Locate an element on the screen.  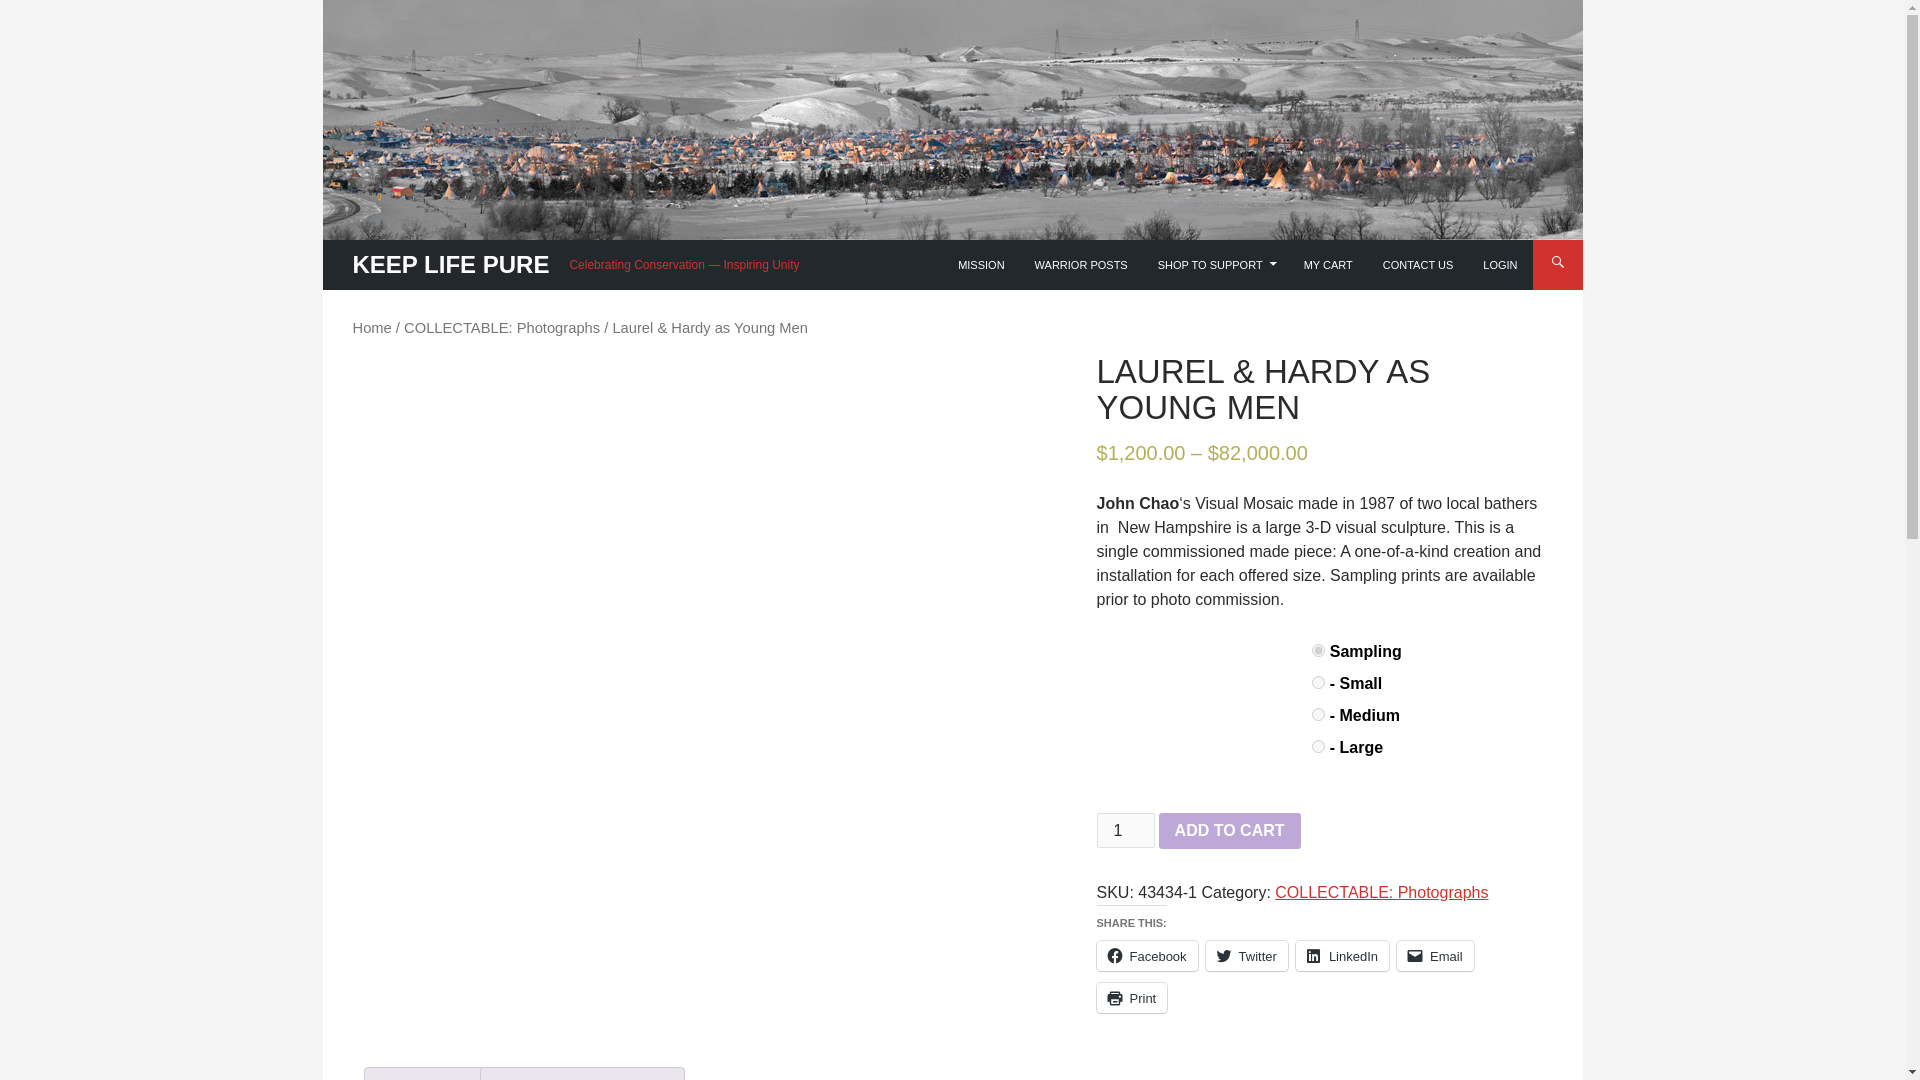
MISSION is located at coordinates (980, 264).